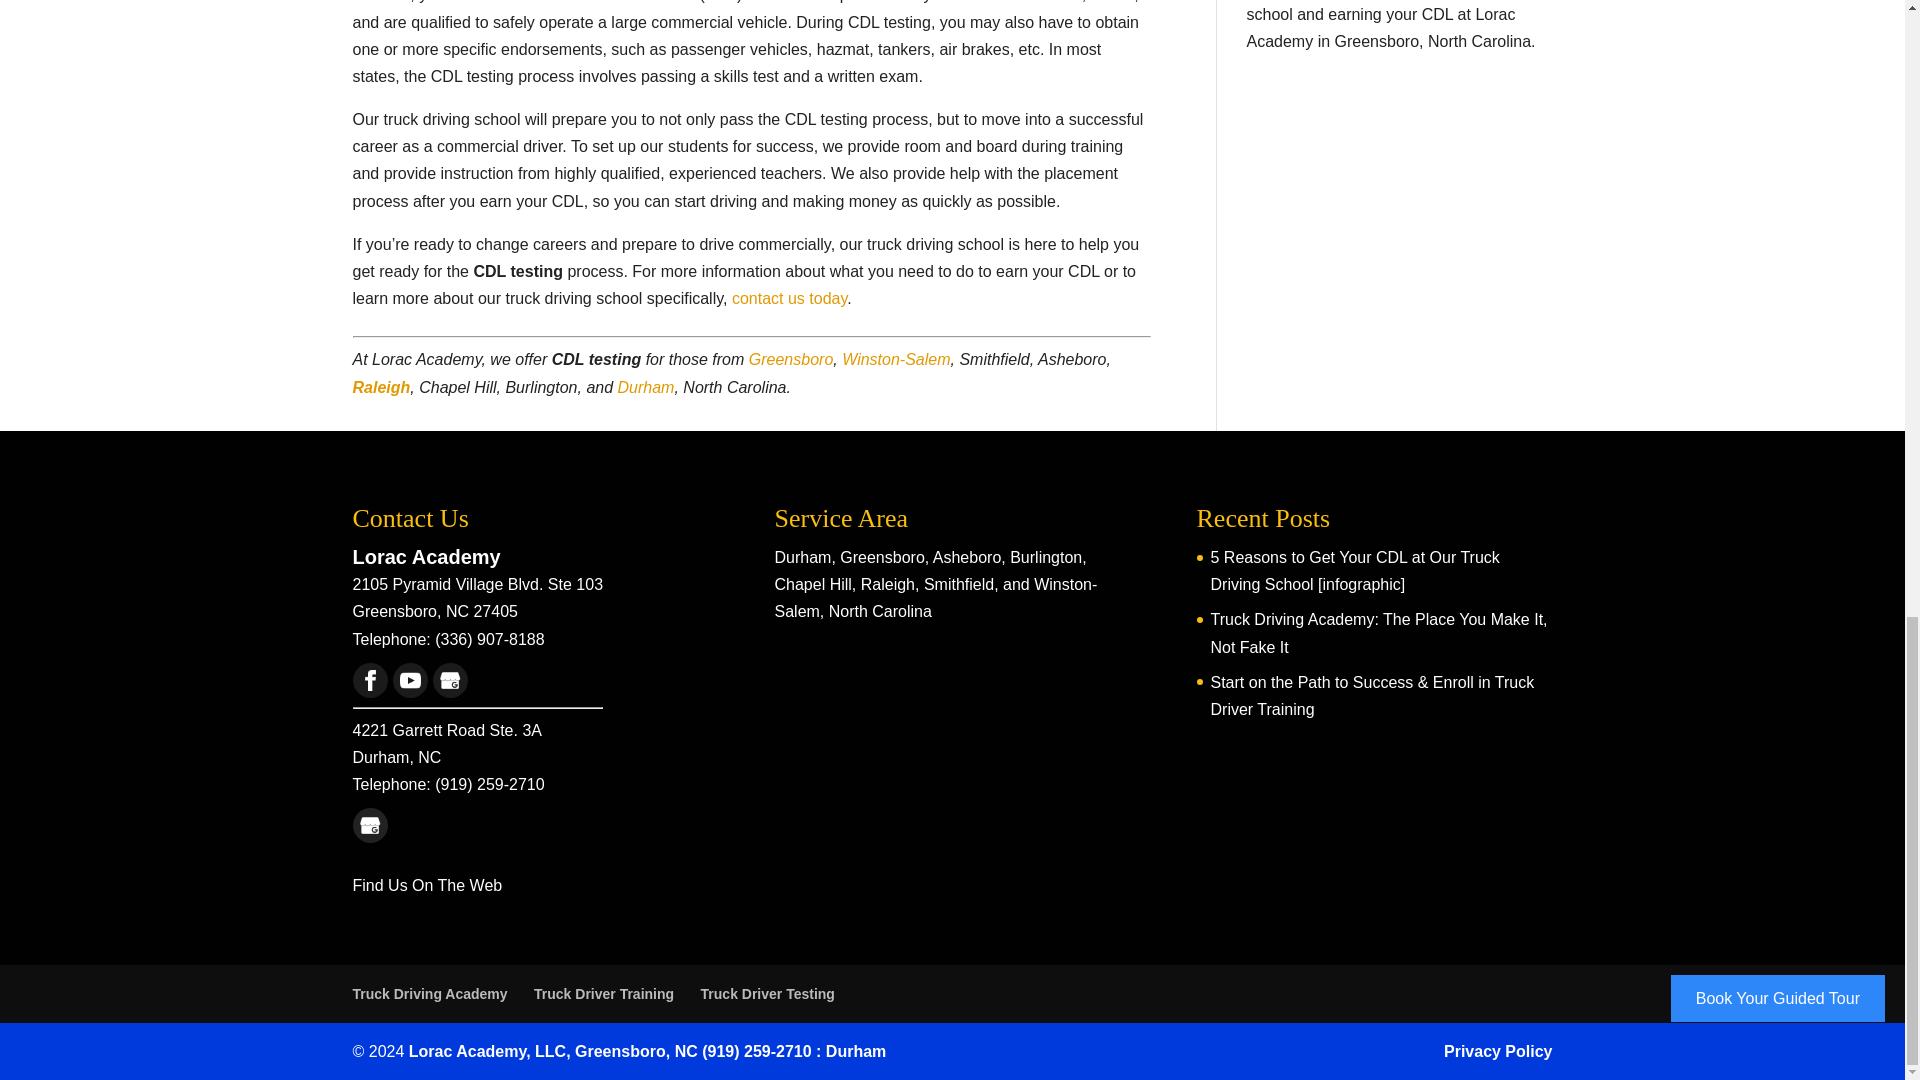  I want to click on Google My Business, so click(369, 825).